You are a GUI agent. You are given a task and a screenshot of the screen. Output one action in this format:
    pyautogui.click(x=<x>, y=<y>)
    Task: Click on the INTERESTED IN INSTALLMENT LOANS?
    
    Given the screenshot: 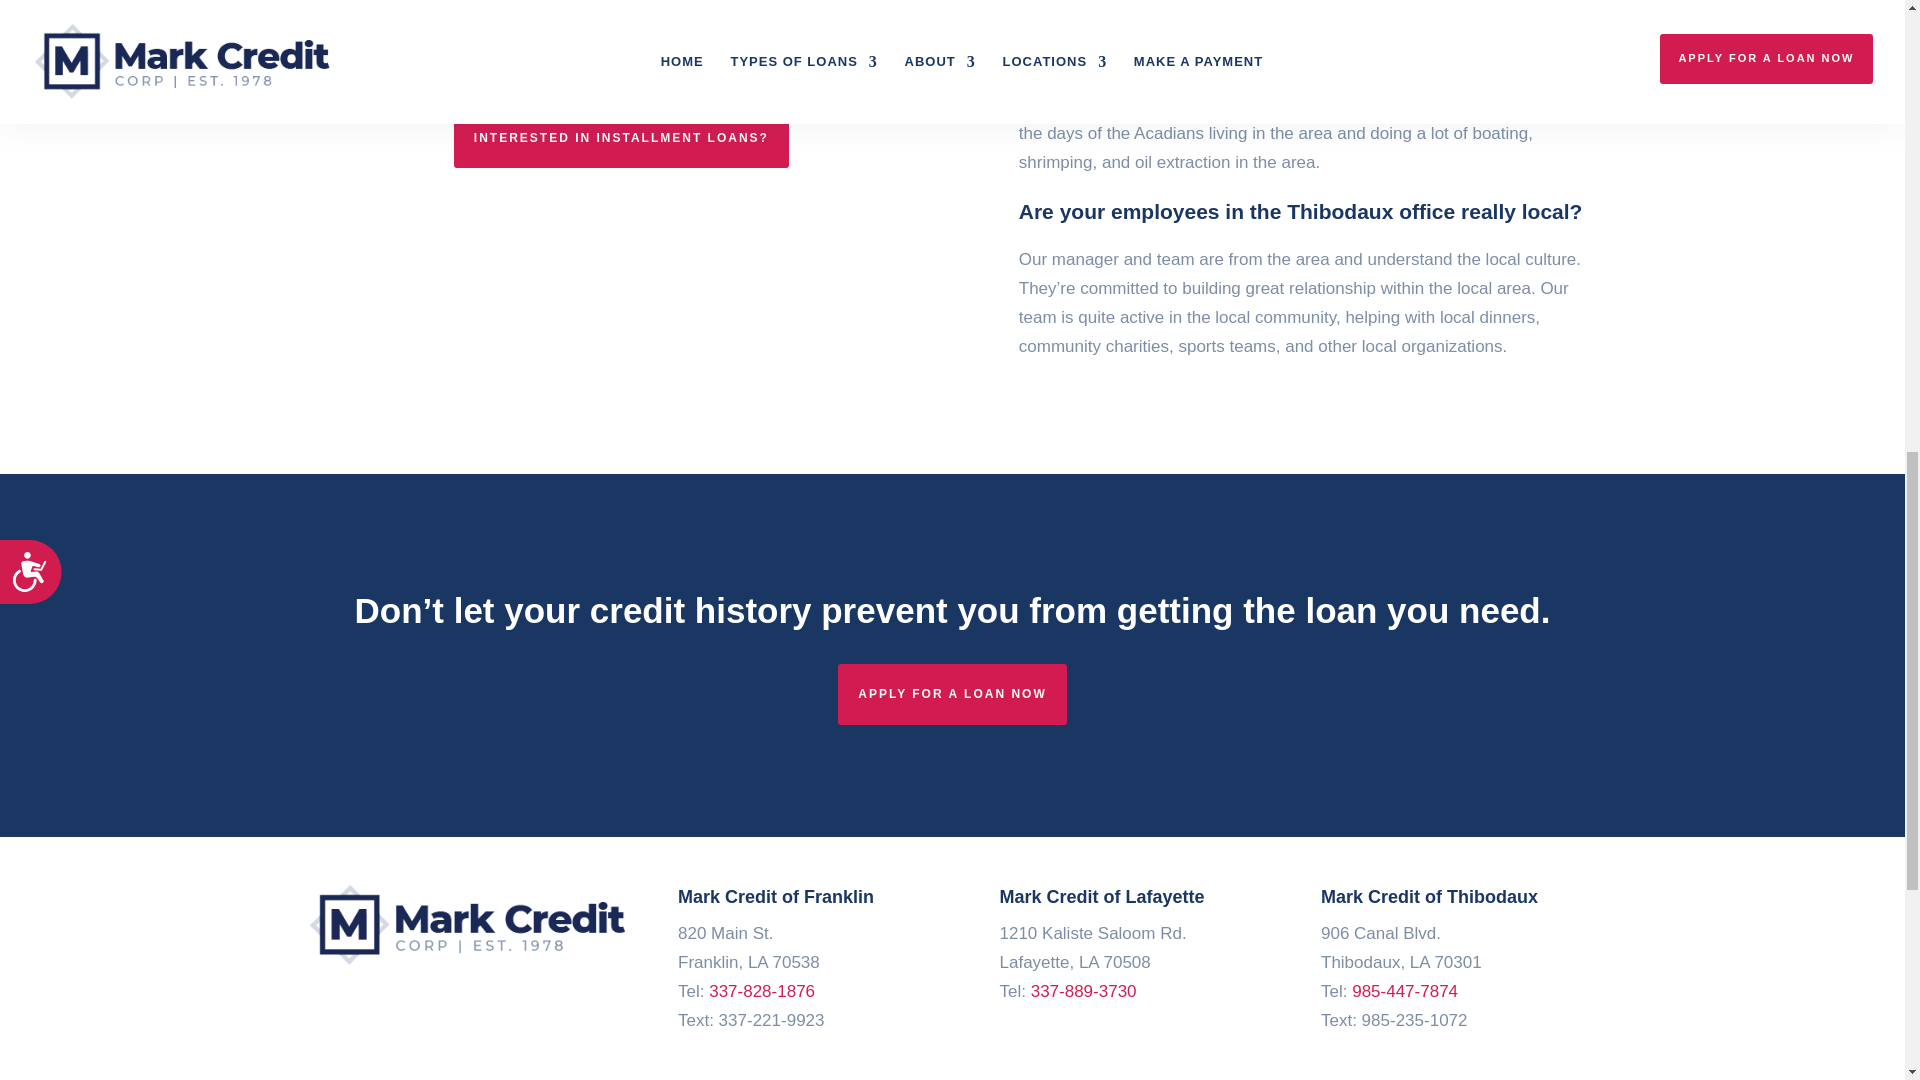 What is the action you would take?
    pyautogui.click(x=621, y=138)
    